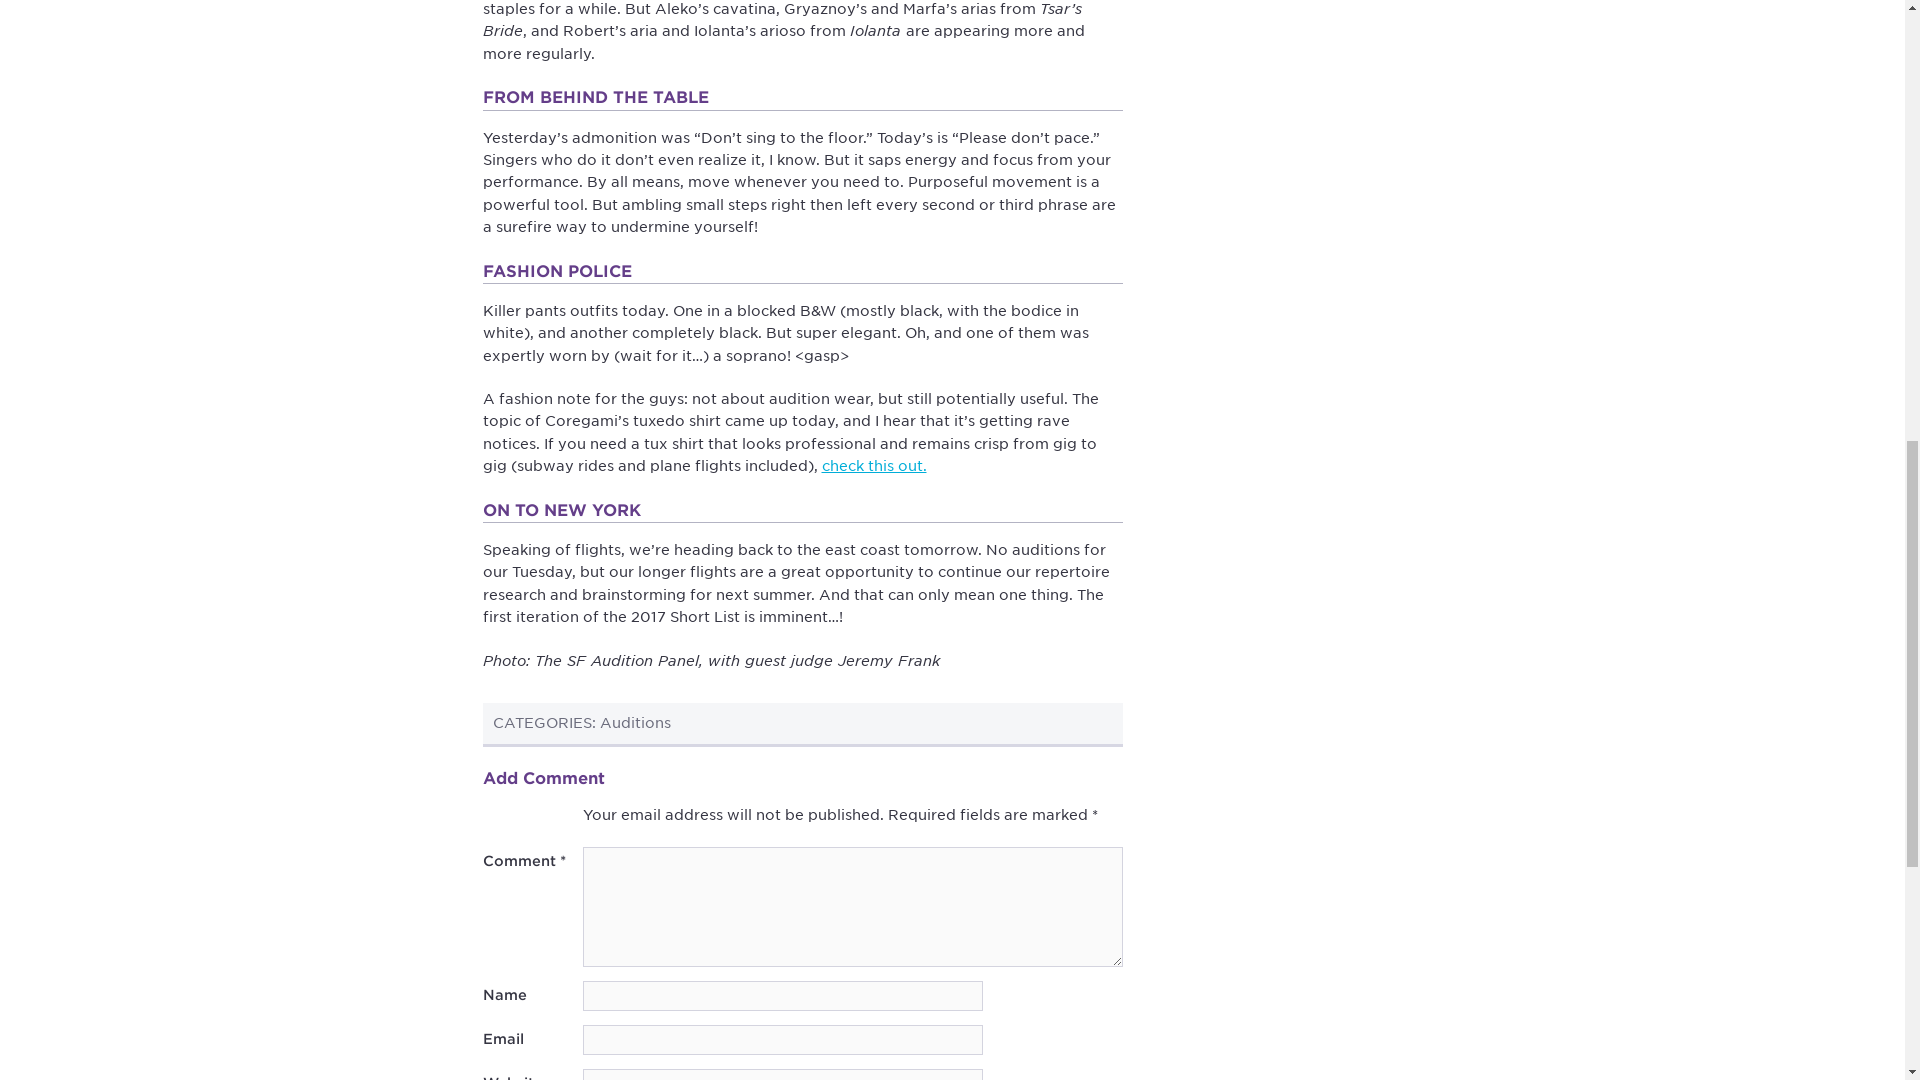 Image resolution: width=1920 pixels, height=1080 pixels. What do you see at coordinates (874, 466) in the screenshot?
I see `check this out.` at bounding box center [874, 466].